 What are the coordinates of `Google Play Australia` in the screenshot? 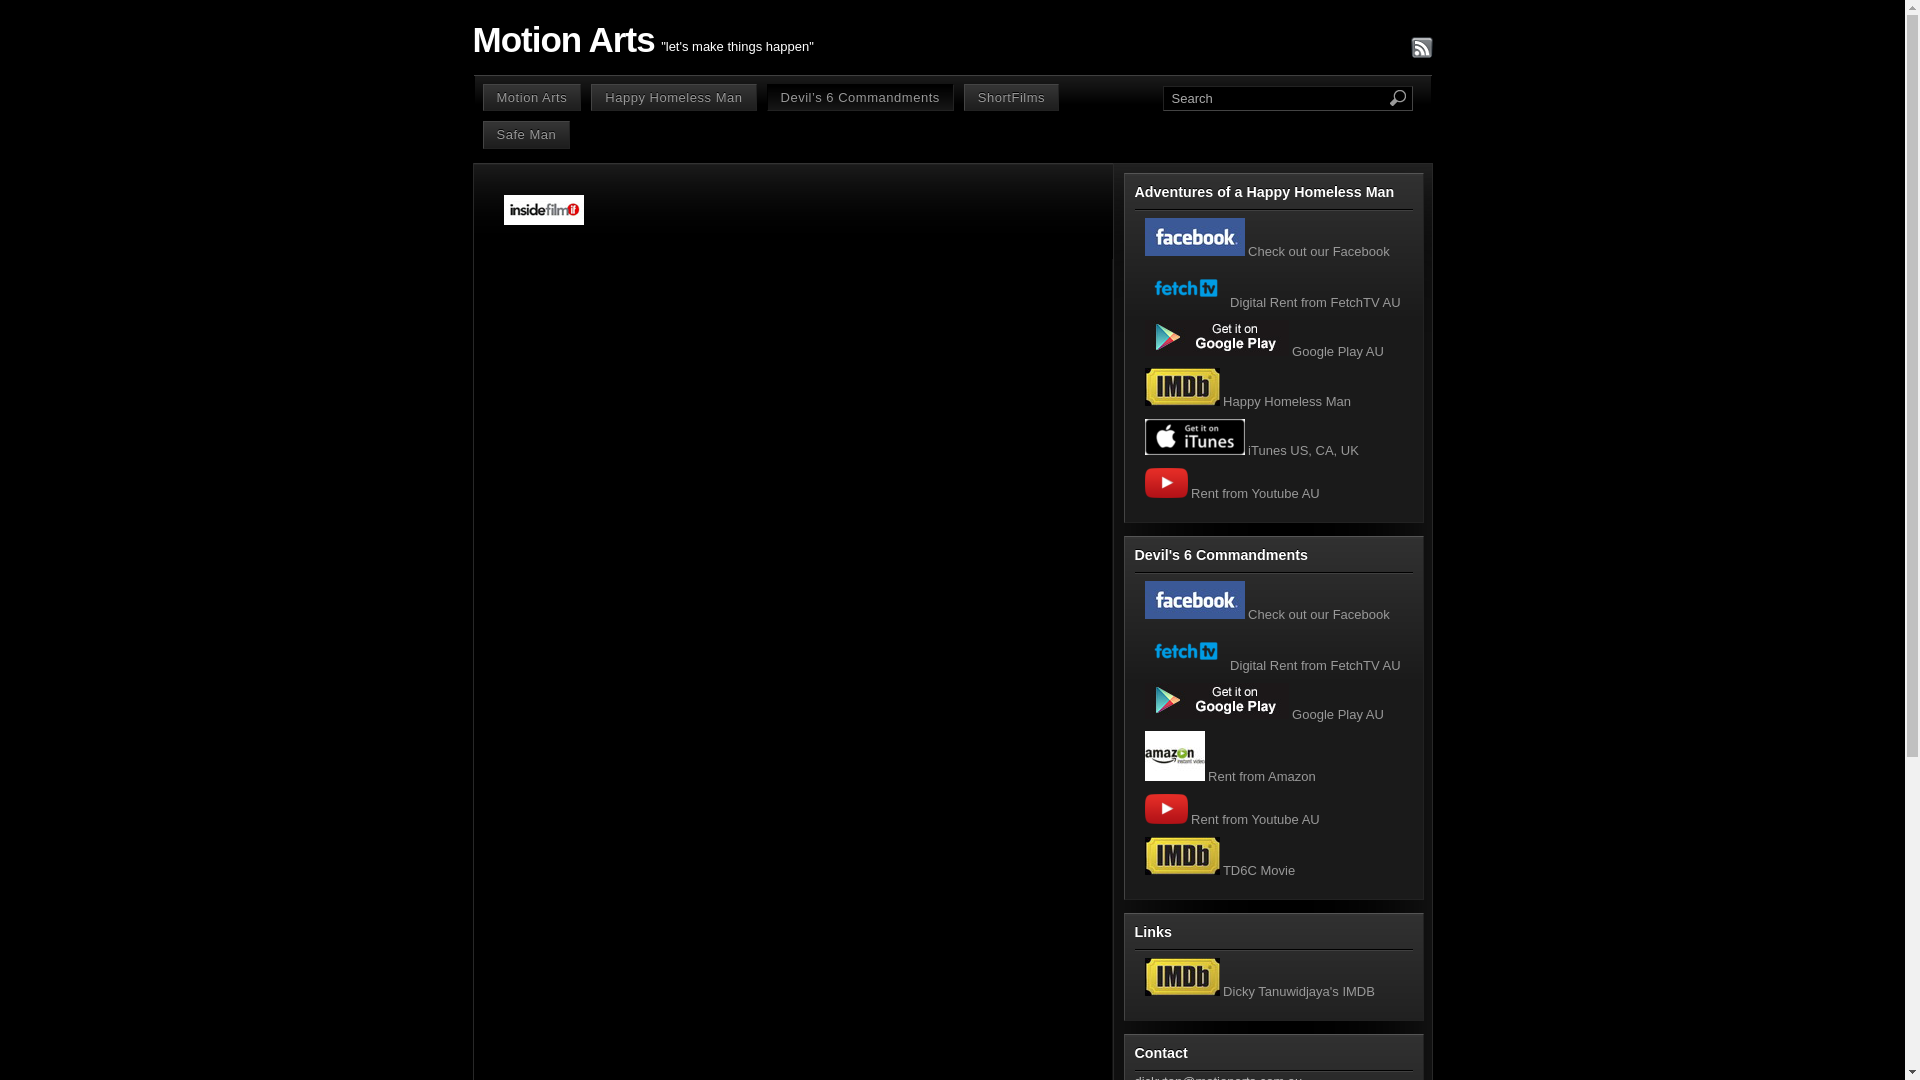 It's located at (1216, 701).